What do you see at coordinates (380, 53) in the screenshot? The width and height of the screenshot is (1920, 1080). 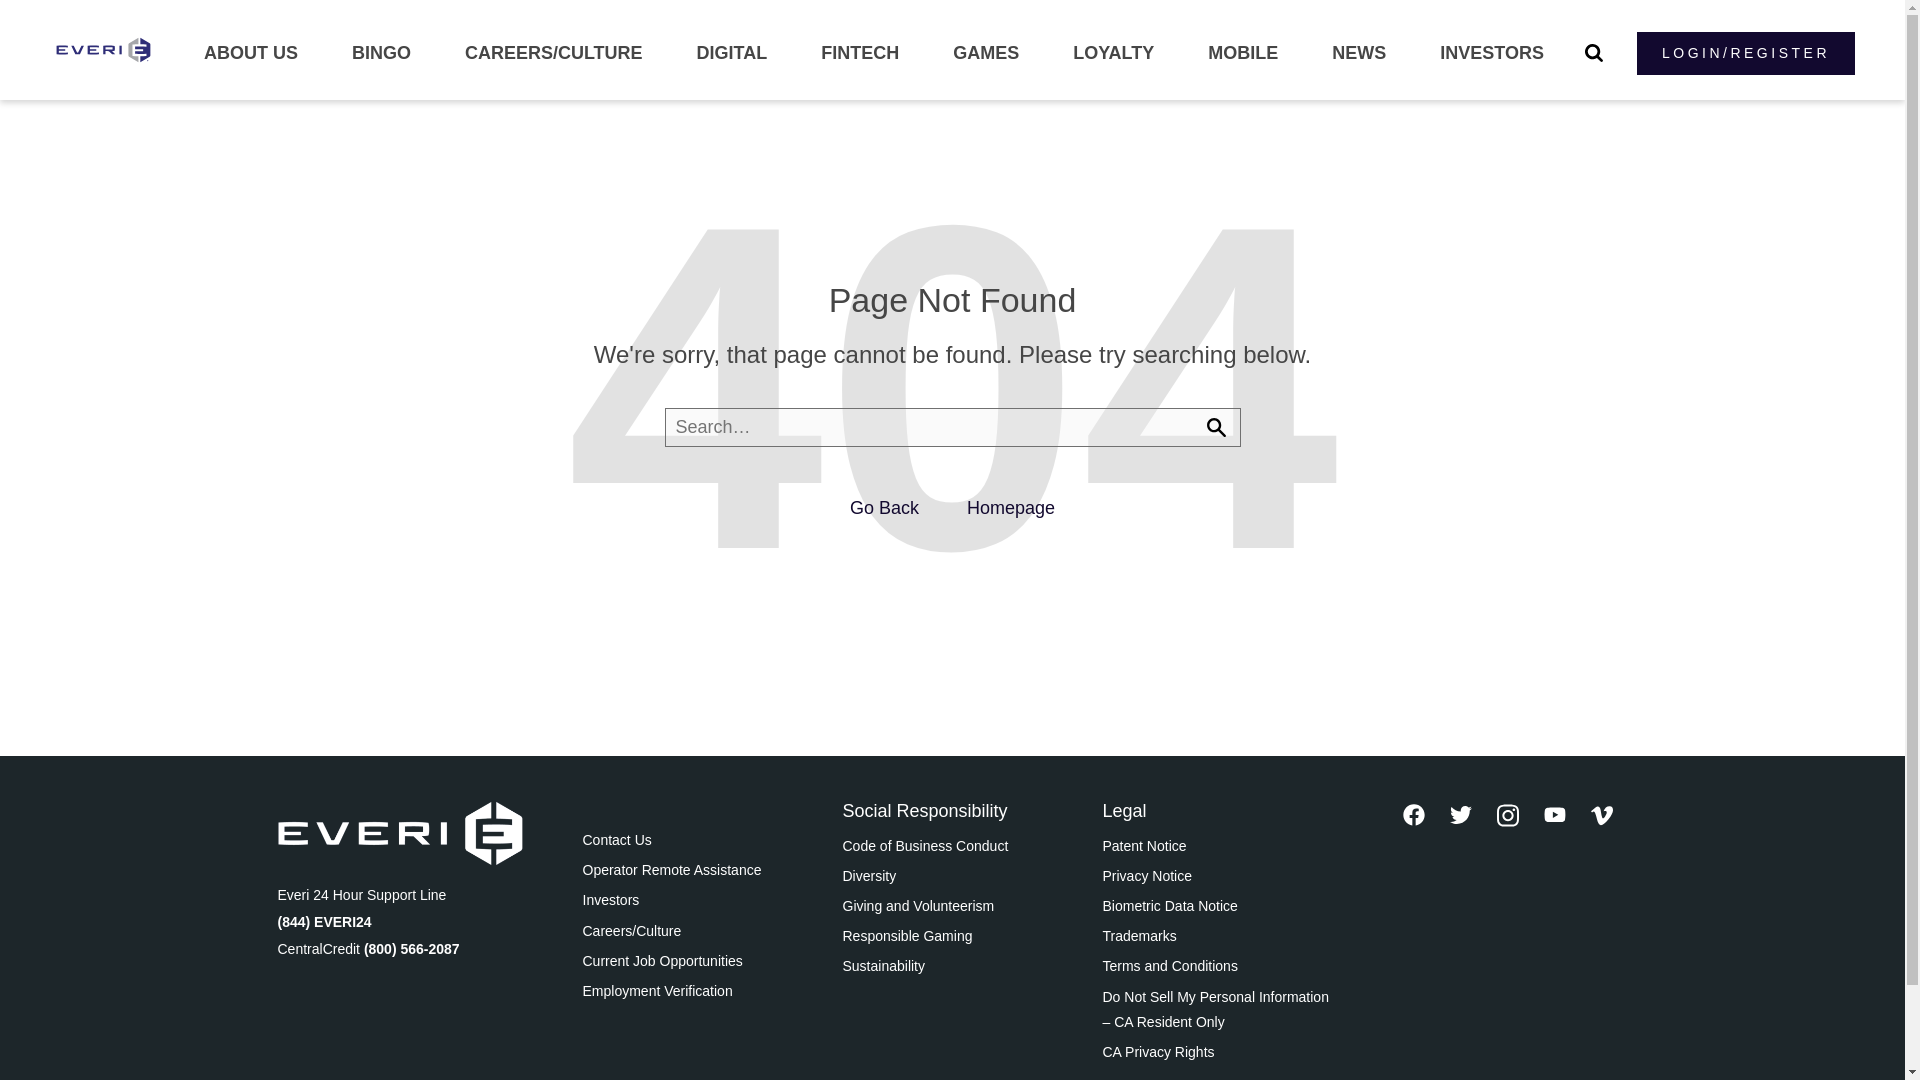 I see `BINGO` at bounding box center [380, 53].